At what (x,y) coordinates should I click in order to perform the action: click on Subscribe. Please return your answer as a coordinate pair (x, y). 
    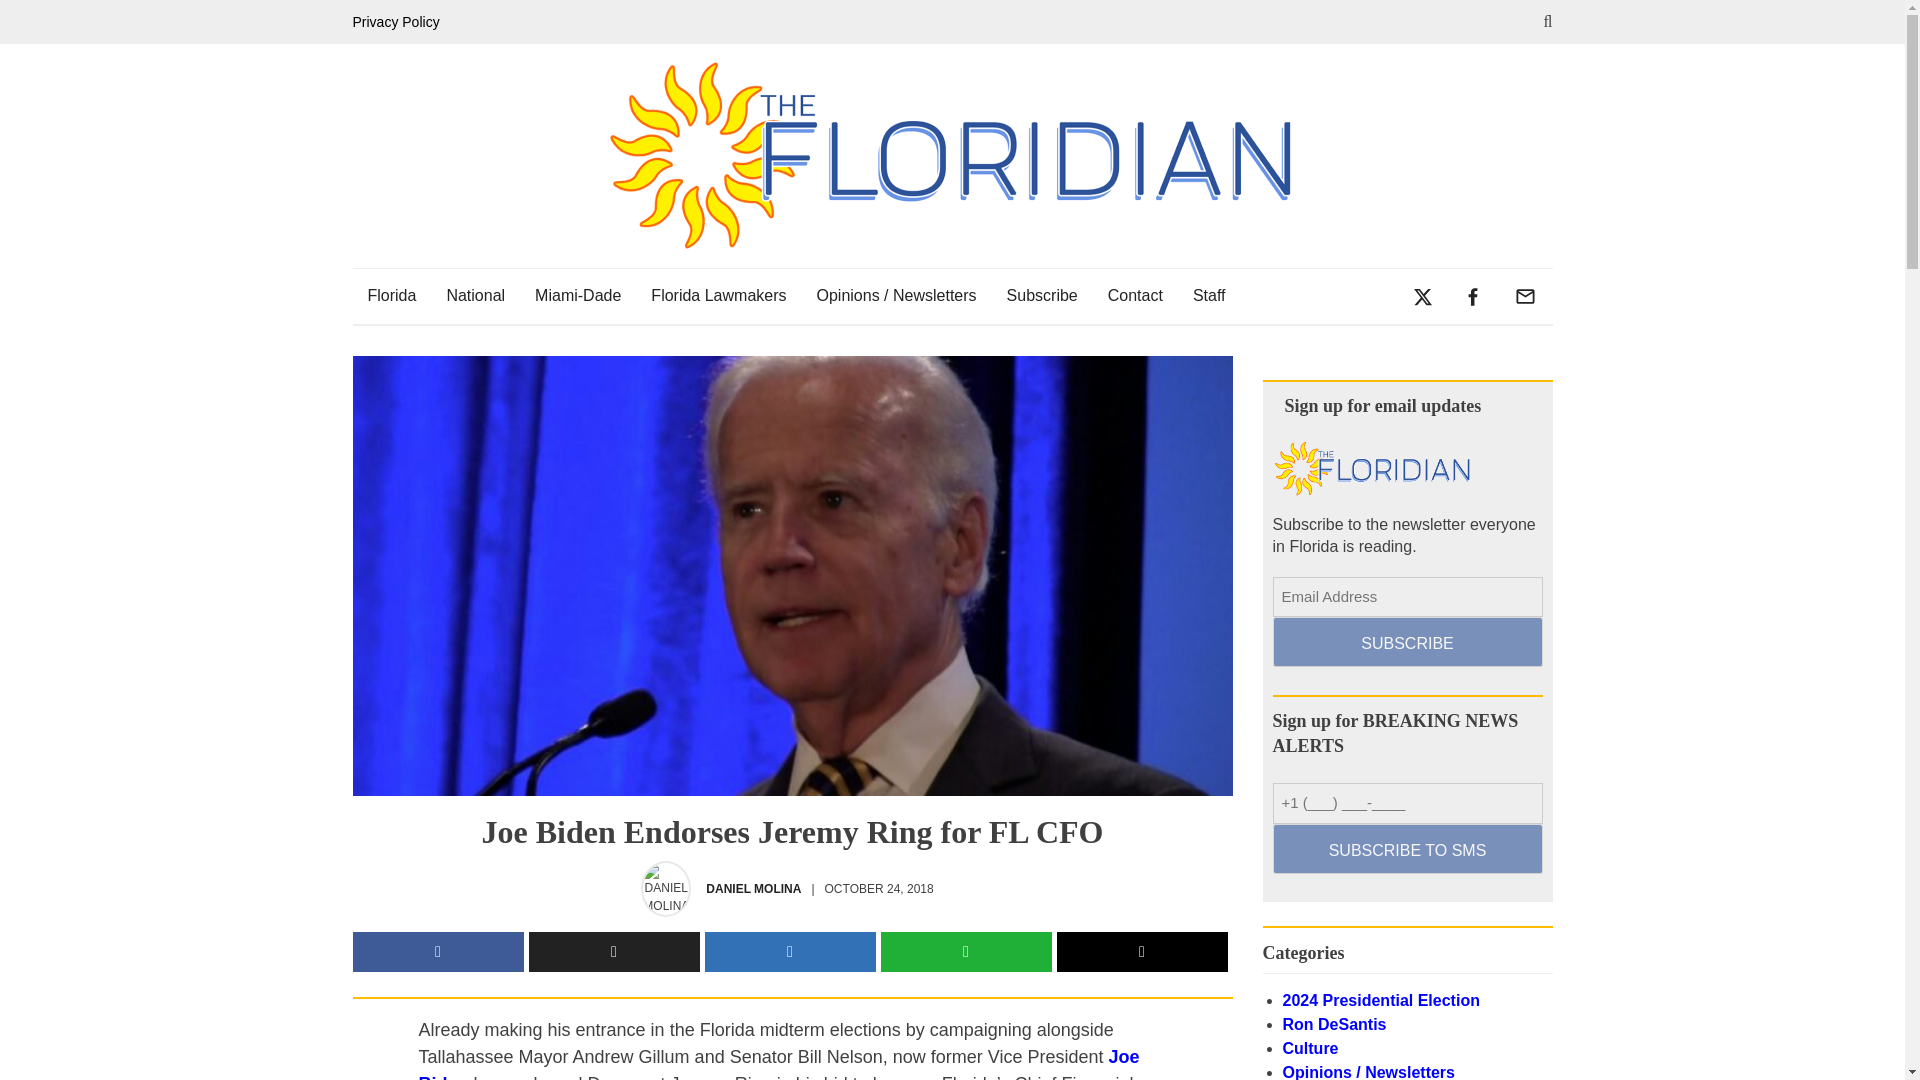
    Looking at the image, I should click on (1042, 295).